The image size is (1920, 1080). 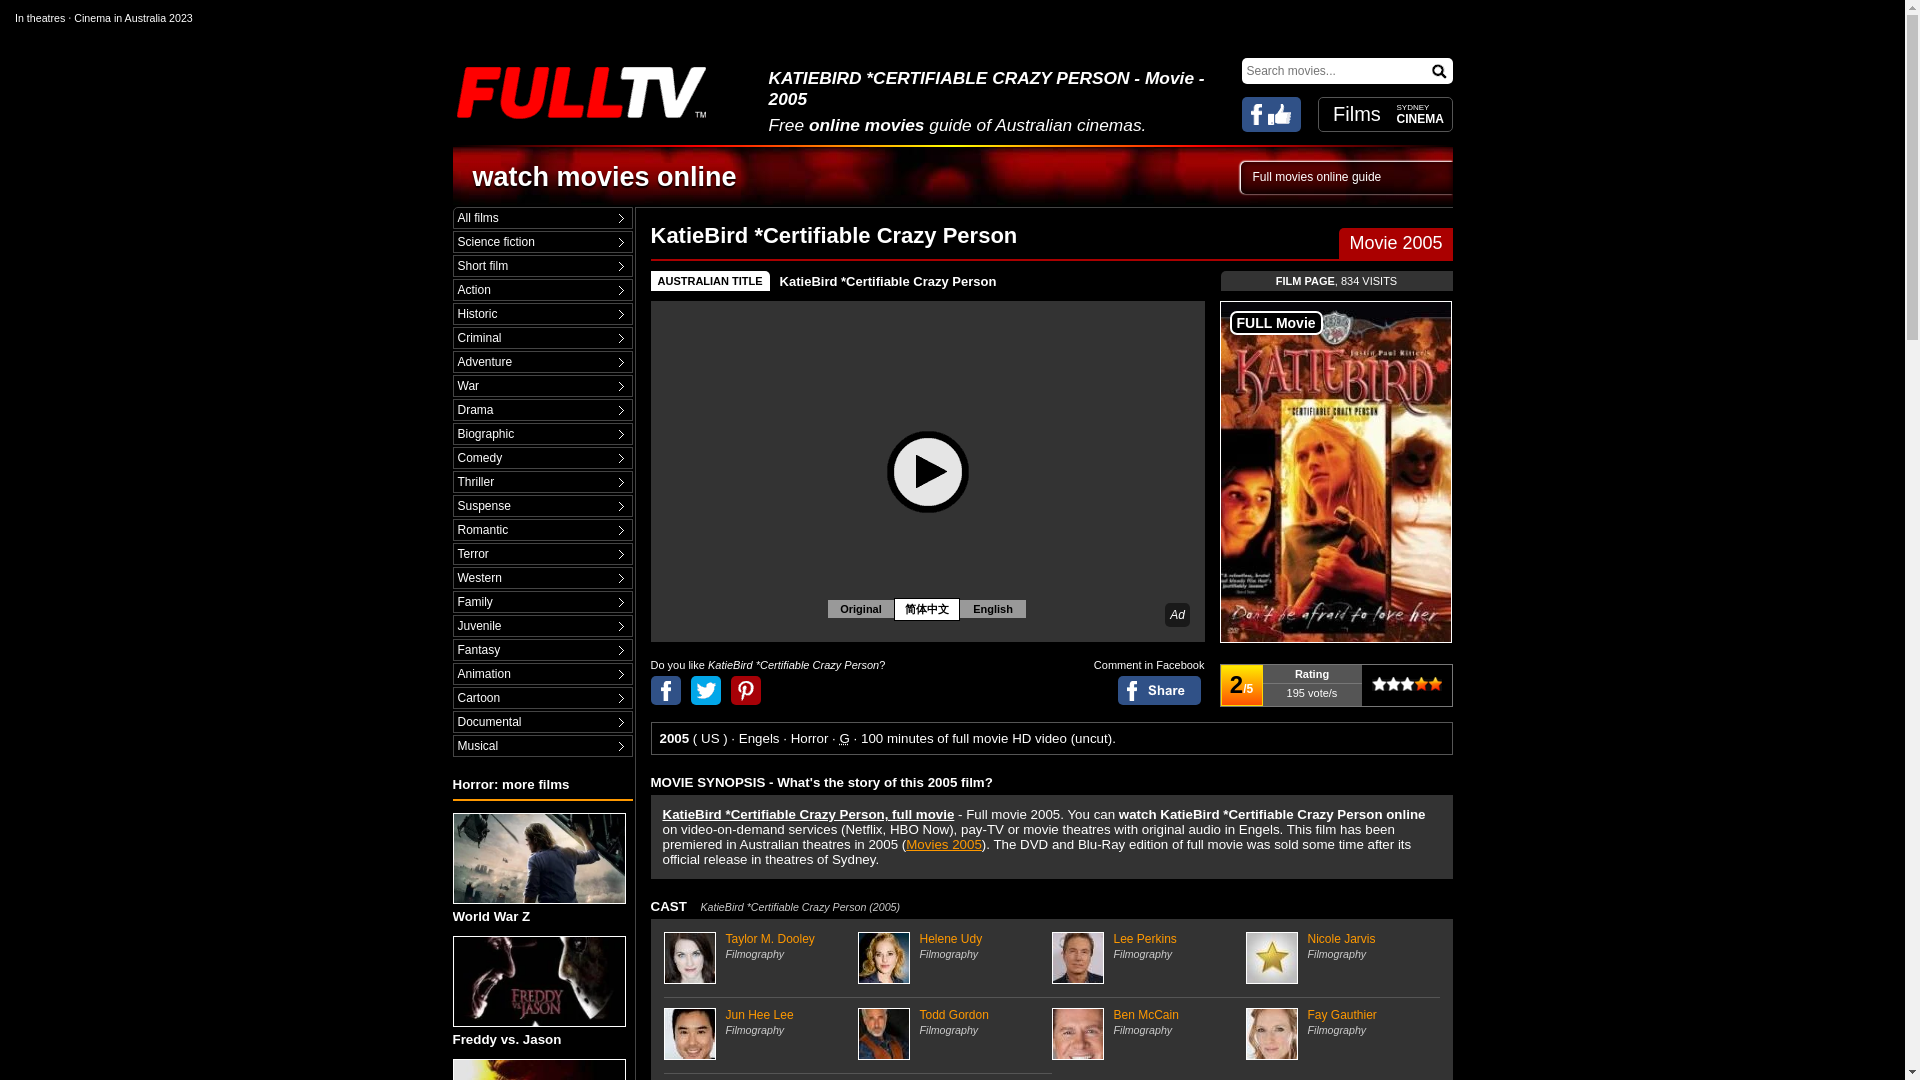 I want to click on Juvenile, so click(x=542, y=626).